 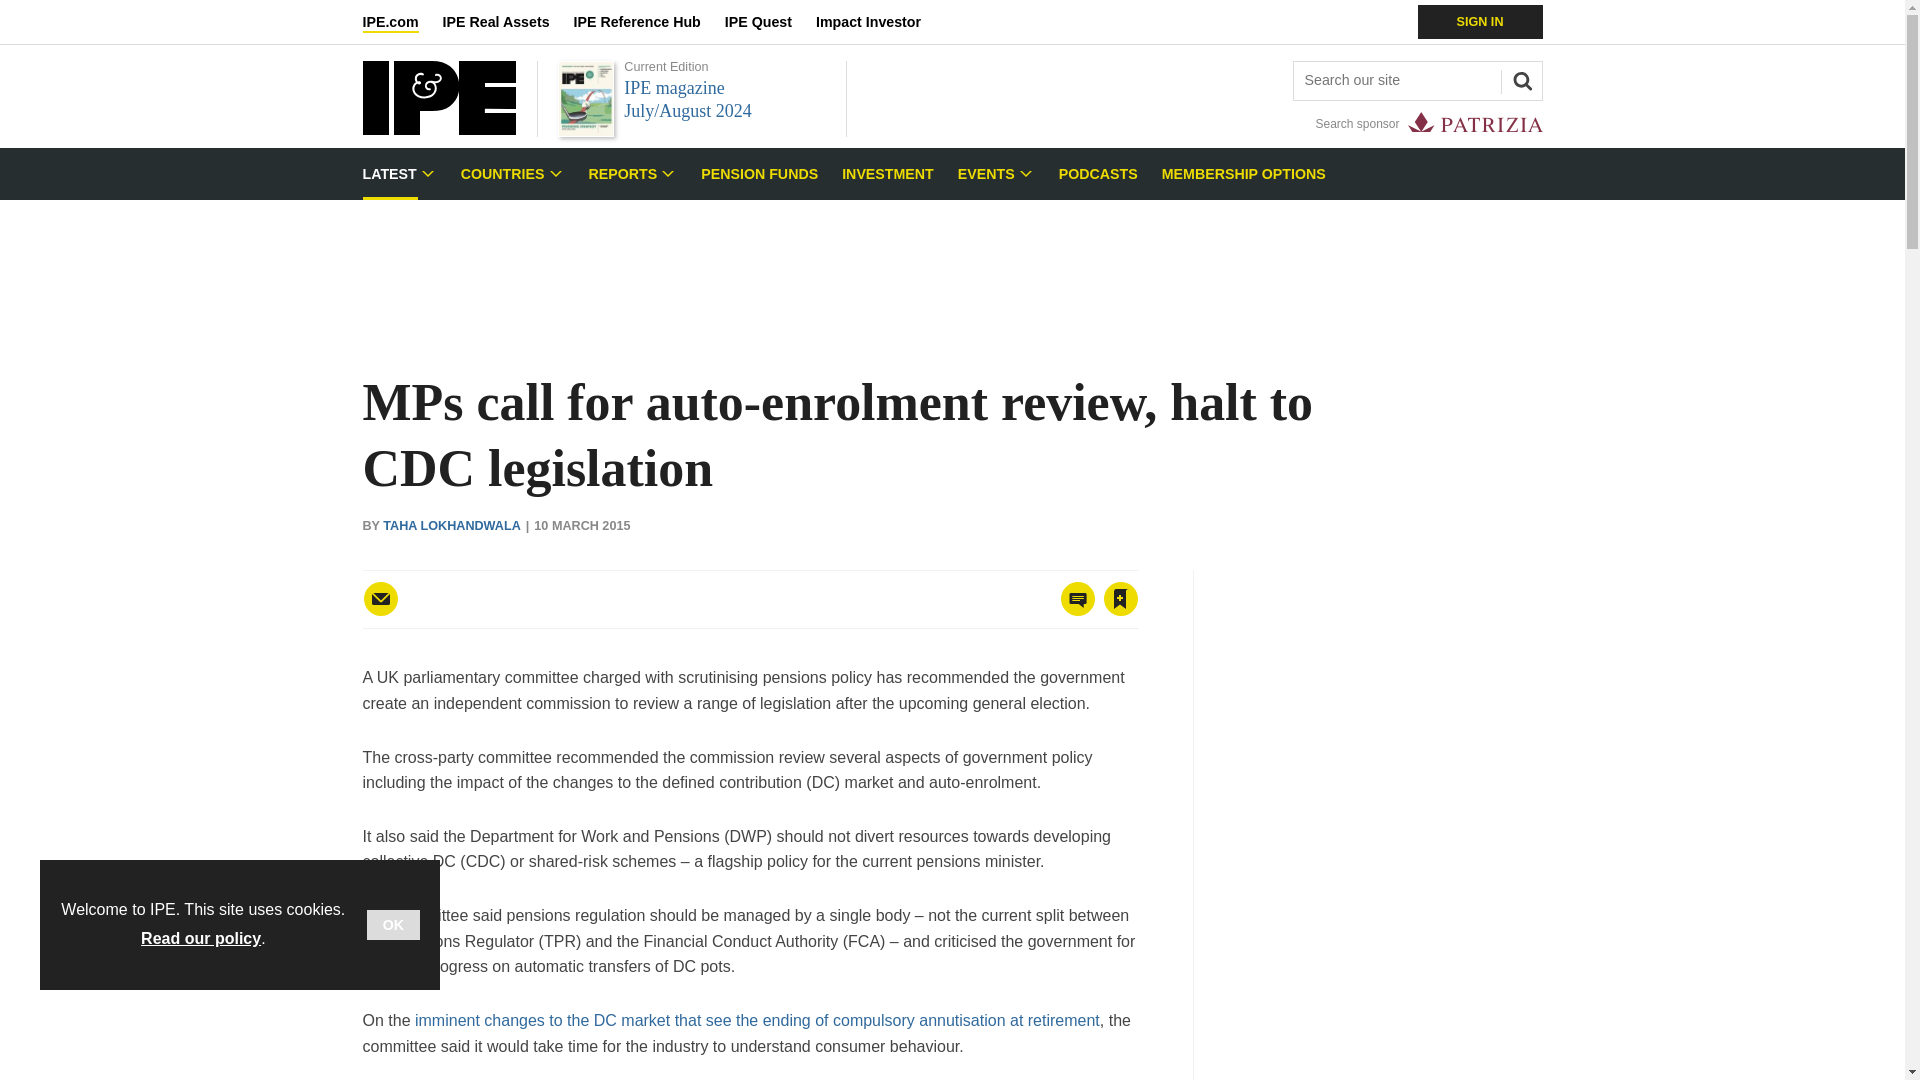 I want to click on Email this article, so click(x=380, y=597).